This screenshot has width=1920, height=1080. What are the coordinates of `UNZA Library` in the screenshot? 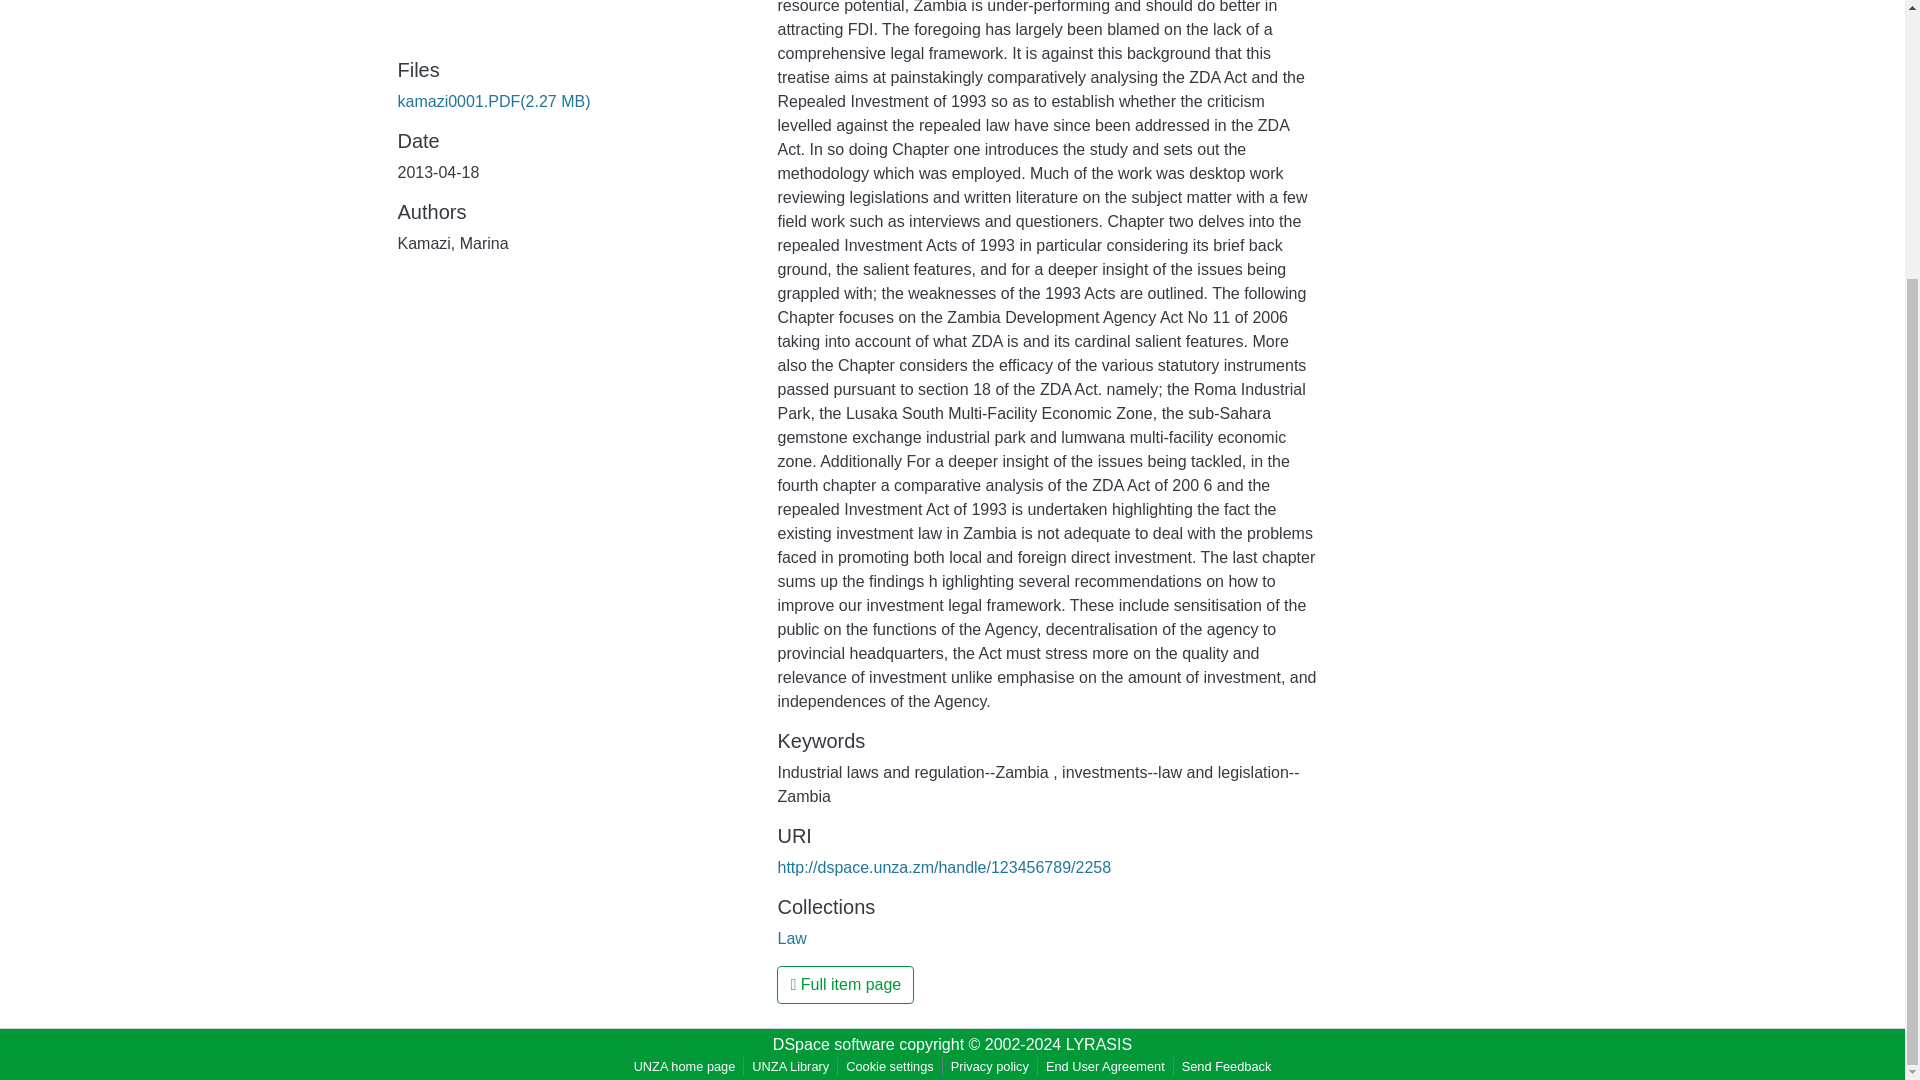 It's located at (790, 1066).